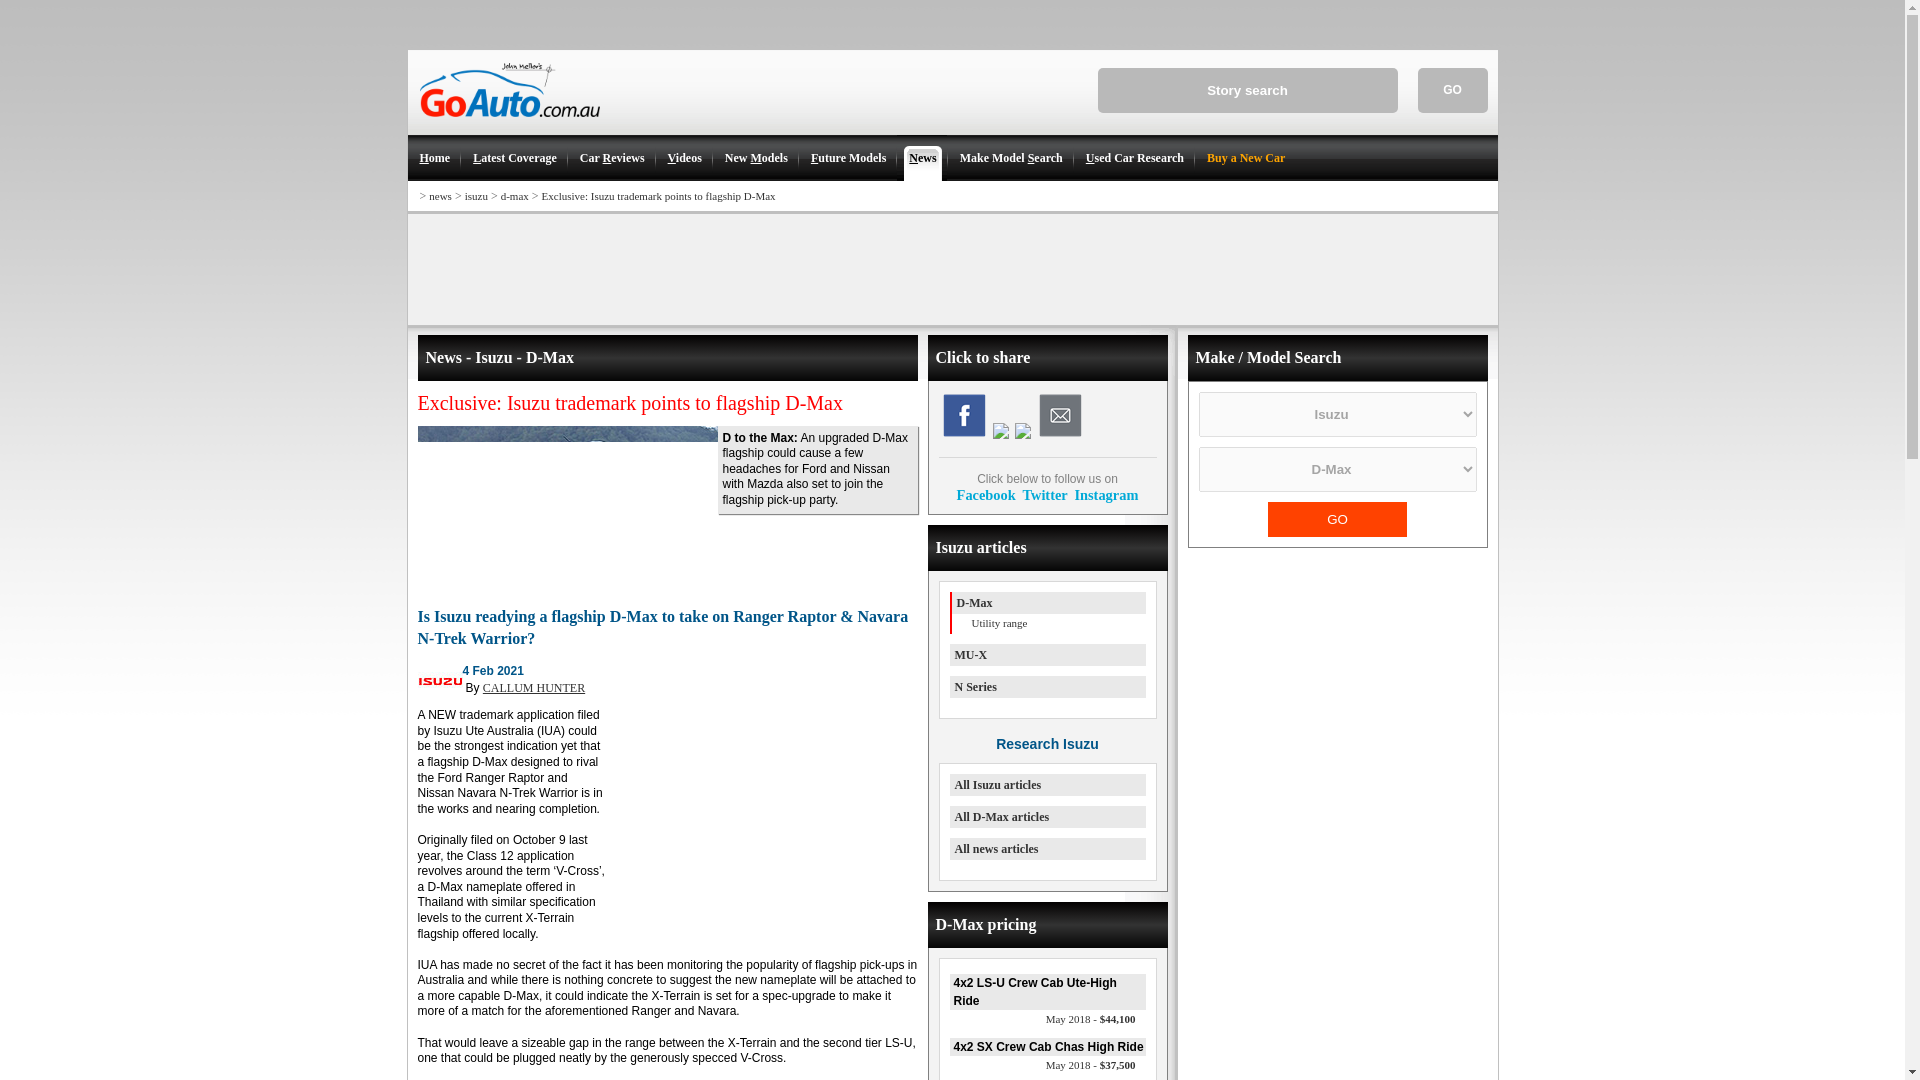 The width and height of the screenshot is (1920, 1080). I want to click on CALLUM HUNTER, so click(534, 688).